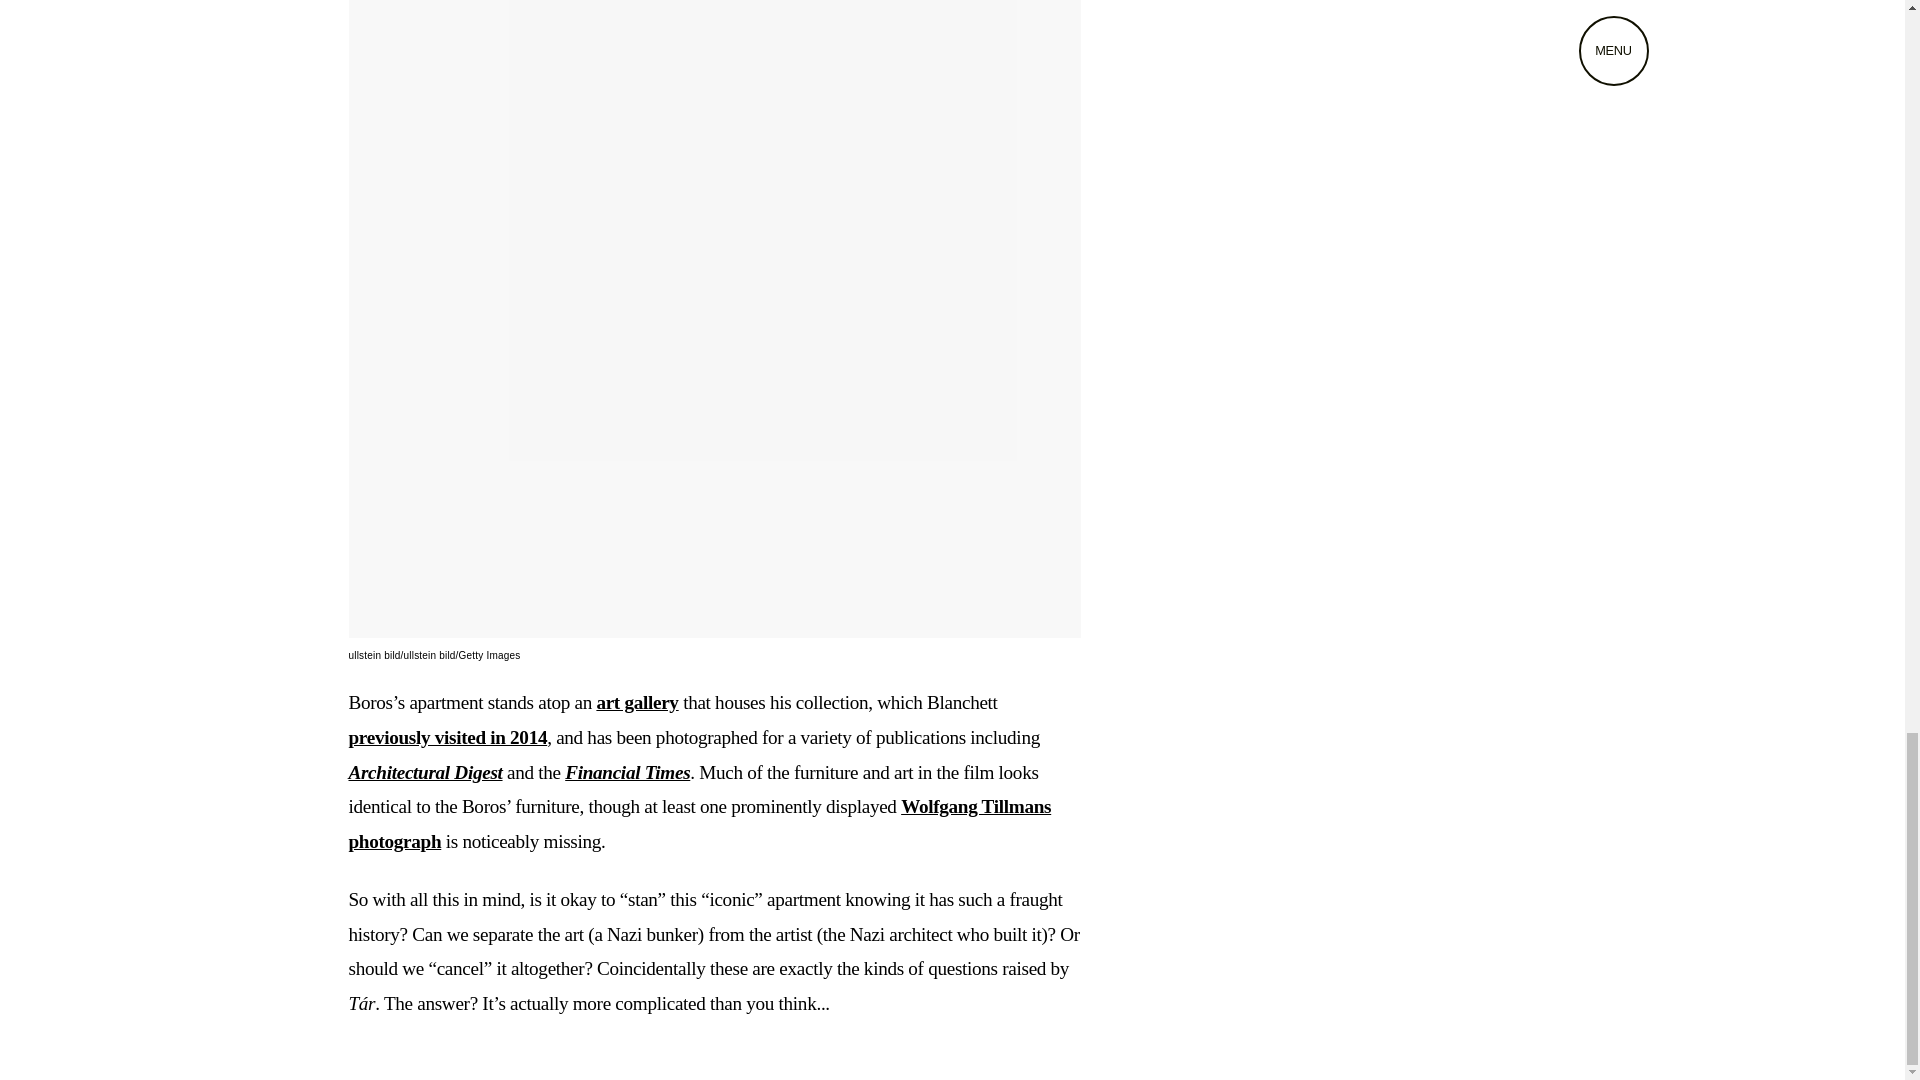  Describe the element at coordinates (698, 824) in the screenshot. I see `Wolfgang Tillmans photograph` at that location.